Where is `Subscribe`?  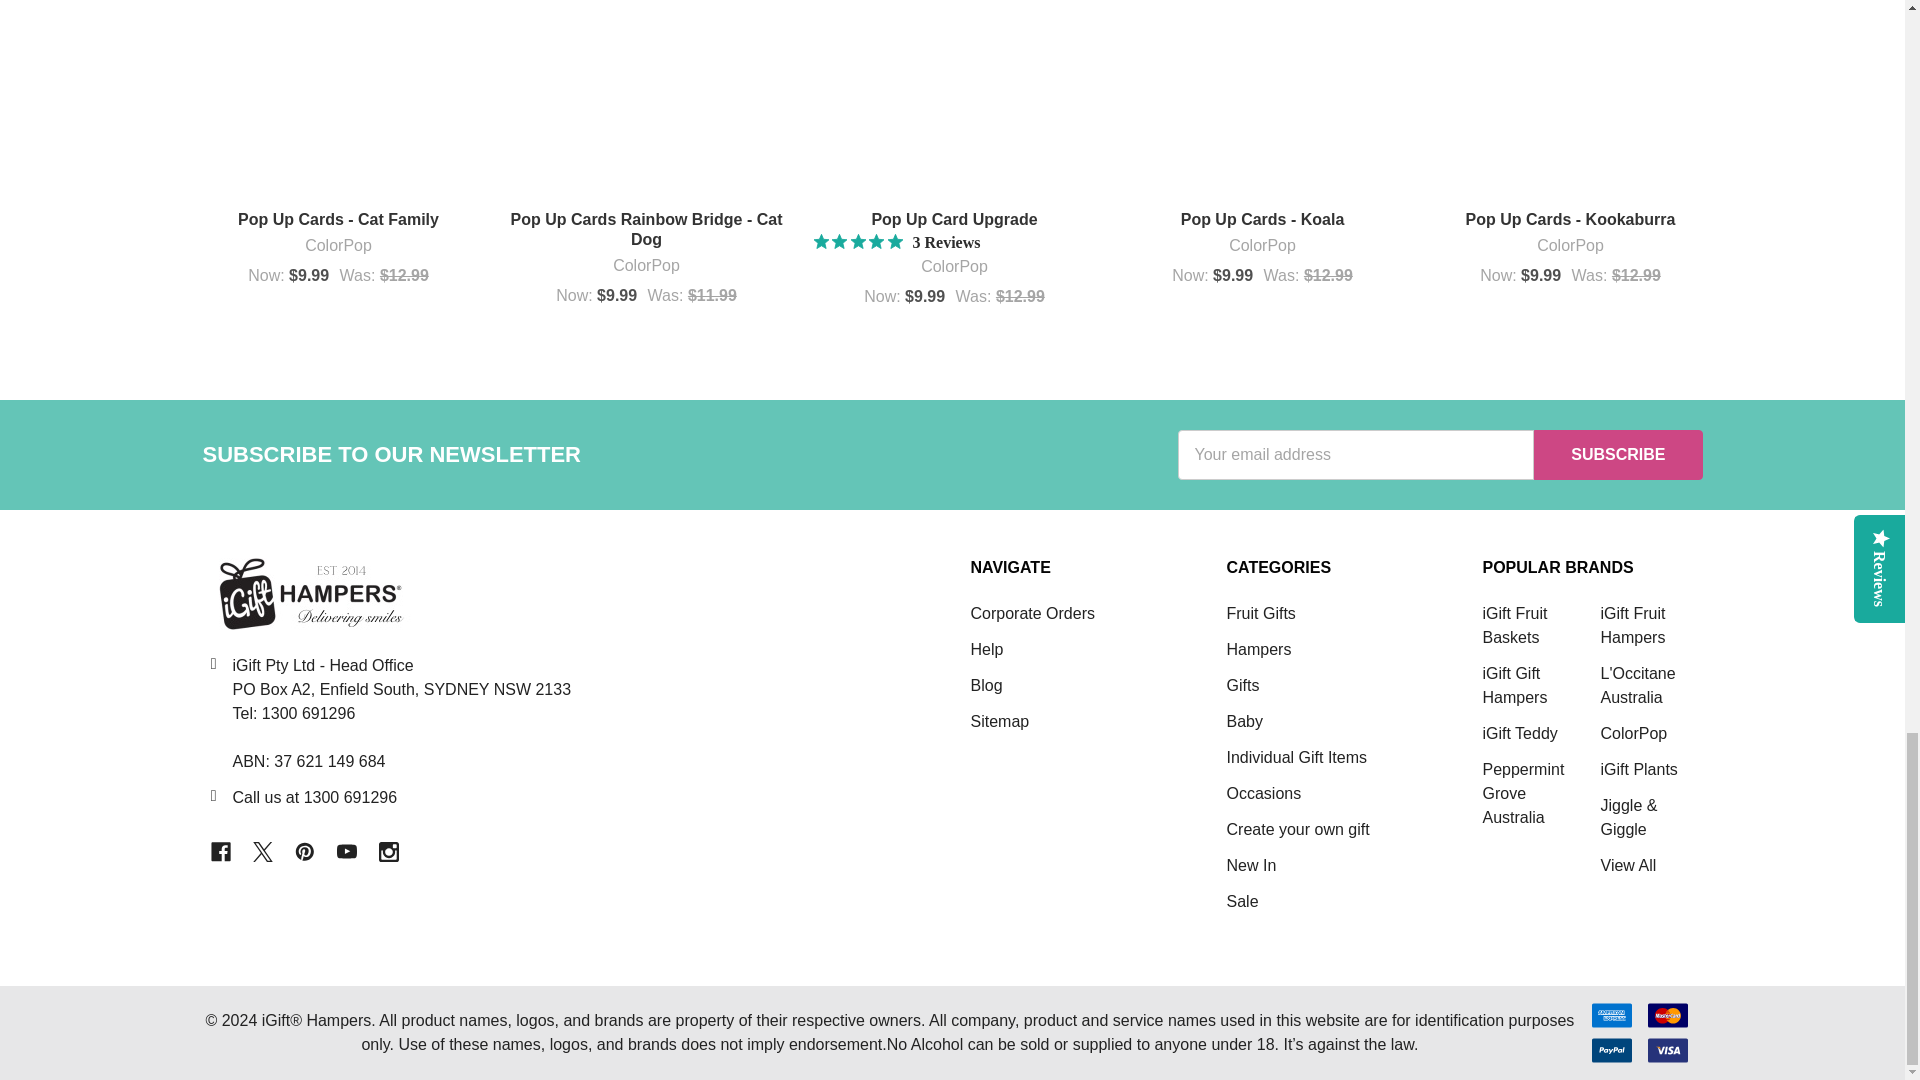 Subscribe is located at coordinates (1618, 454).